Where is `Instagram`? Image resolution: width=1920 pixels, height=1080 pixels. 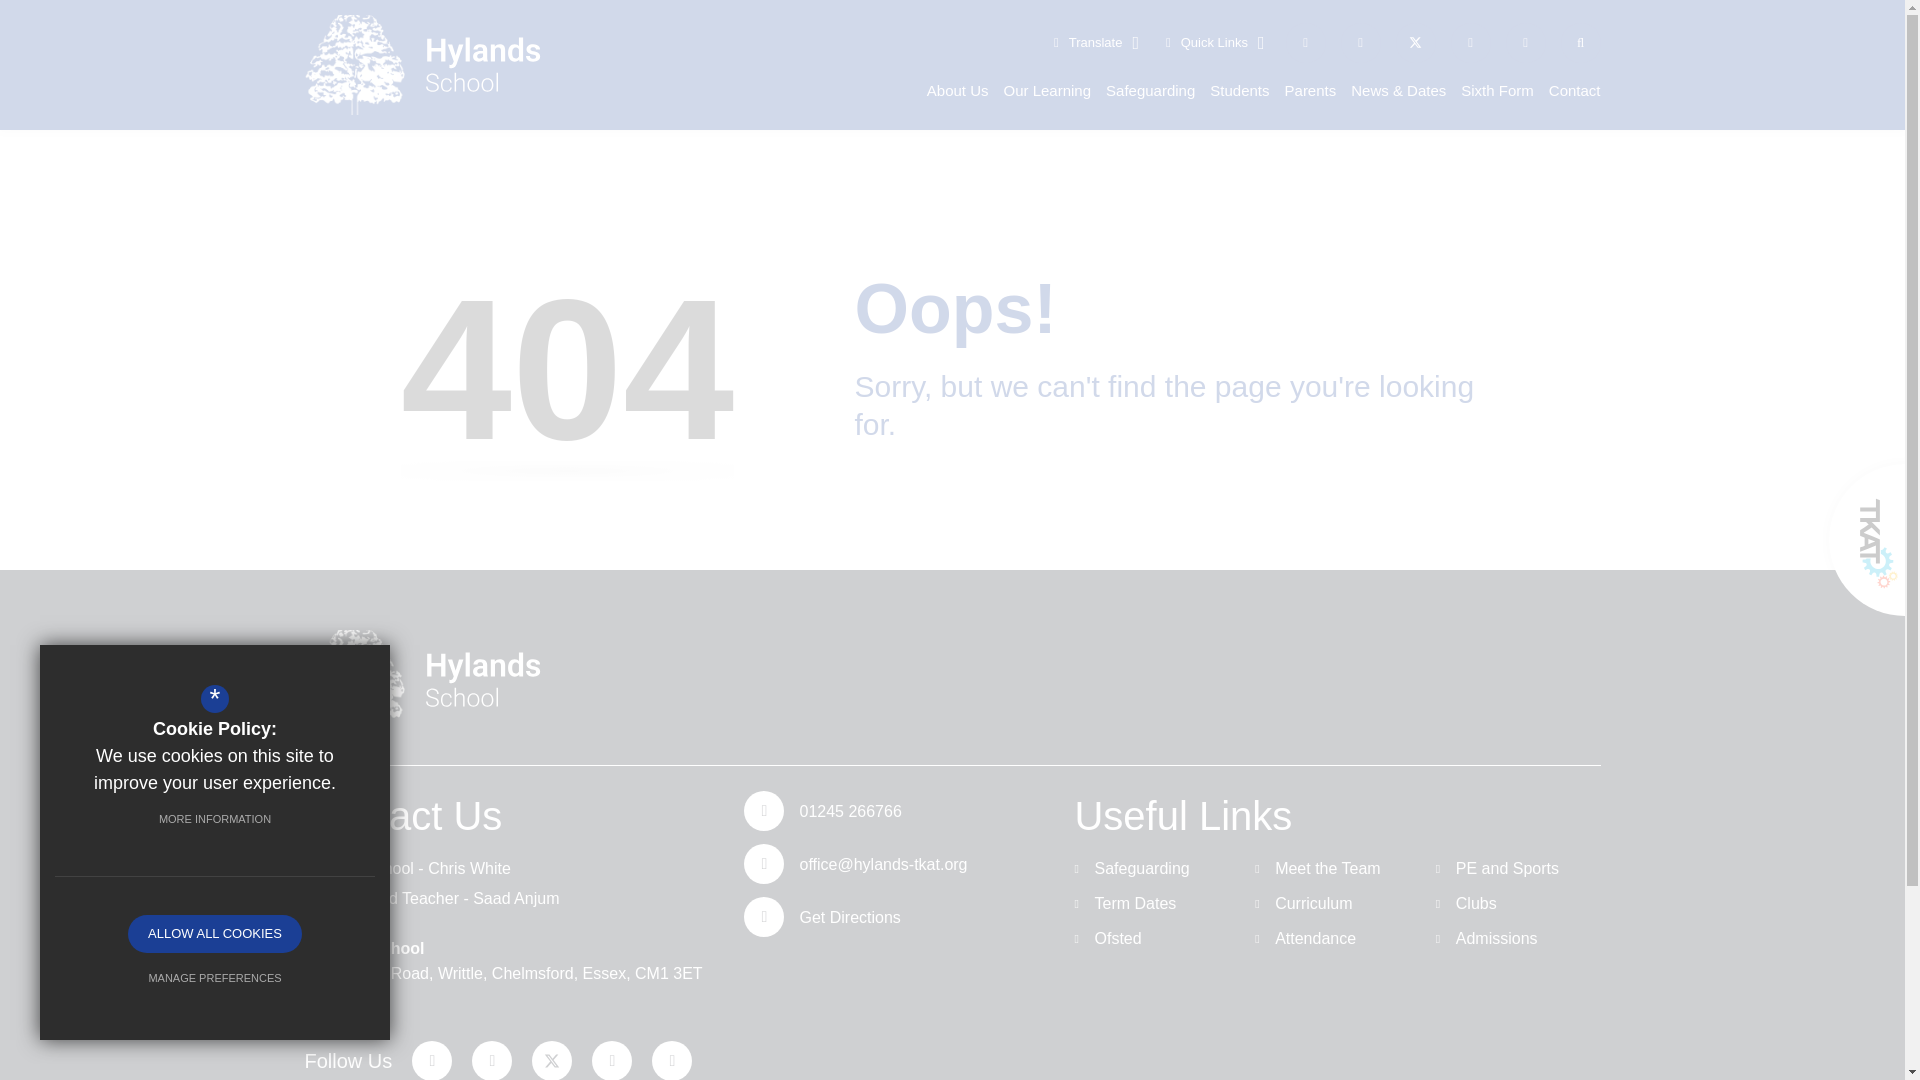
Instagram is located at coordinates (1306, 41).